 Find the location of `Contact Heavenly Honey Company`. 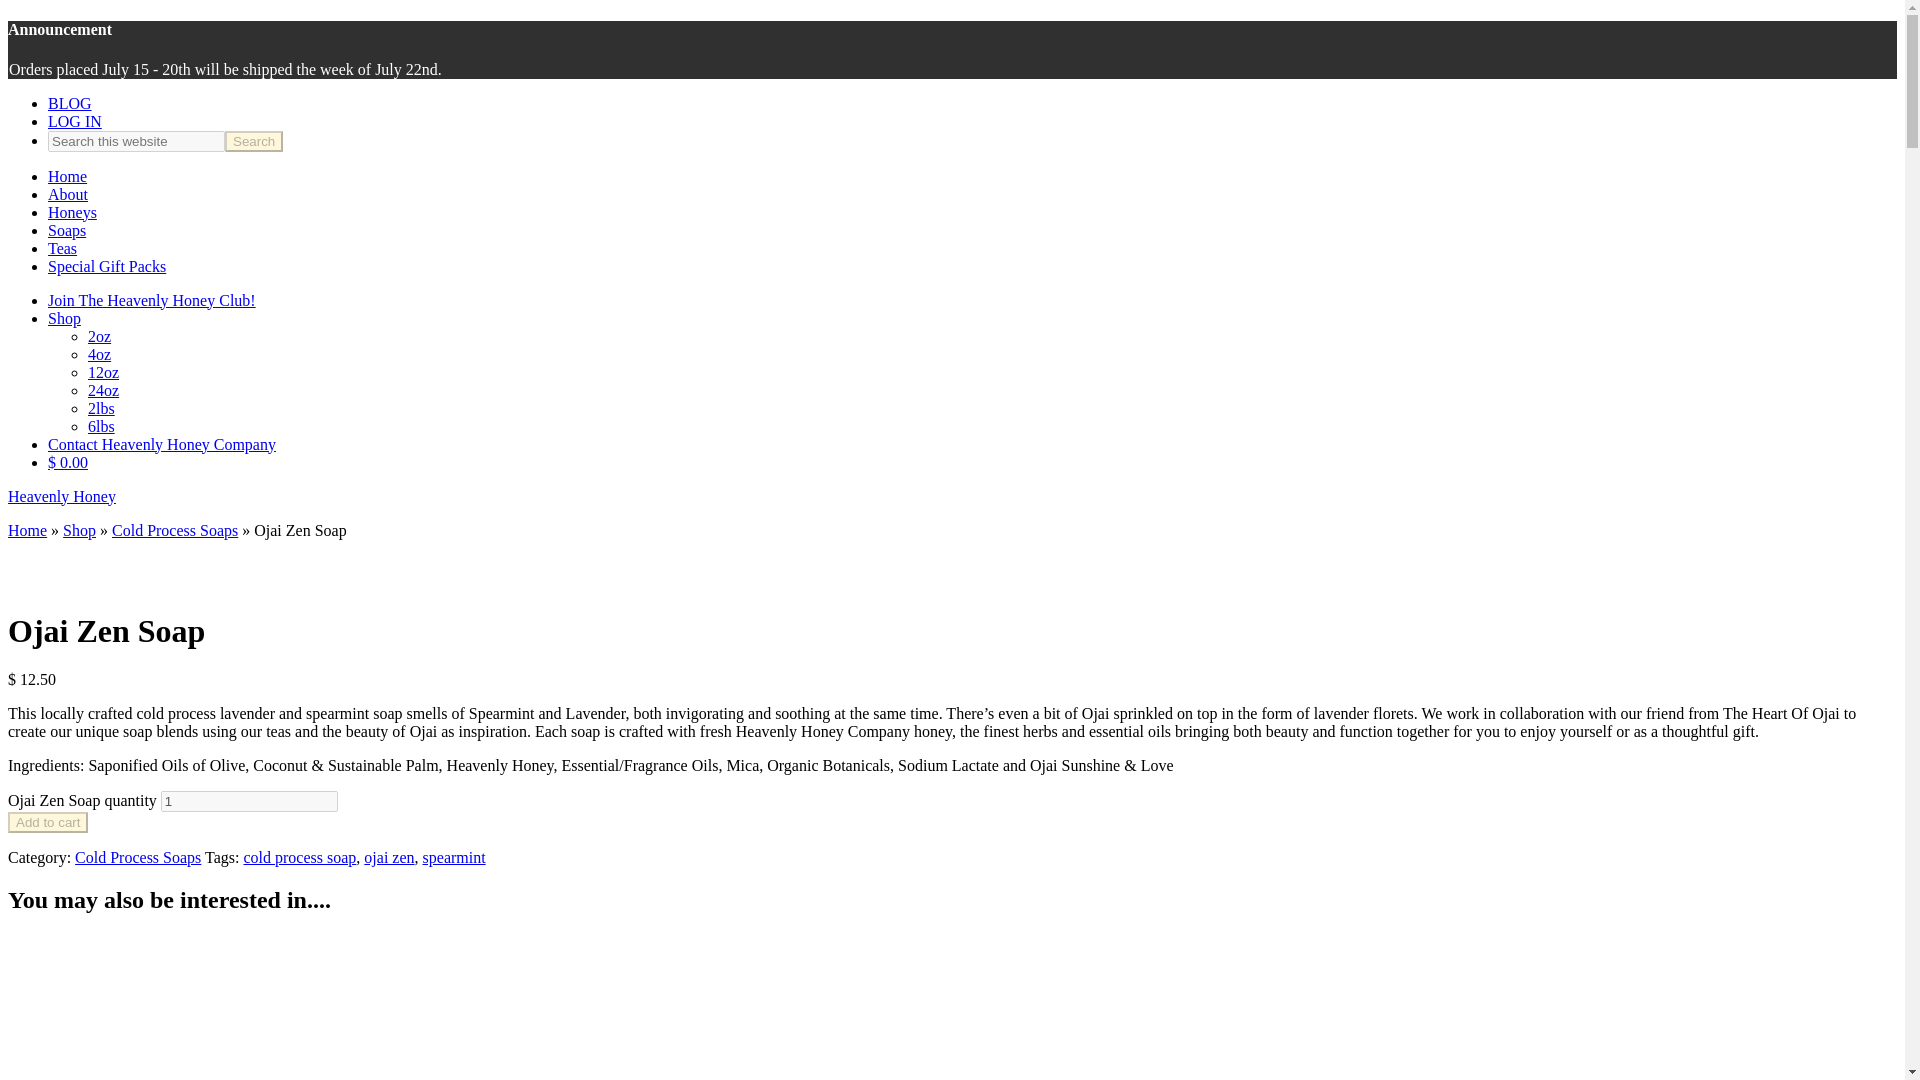

Contact Heavenly Honey Company is located at coordinates (162, 444).